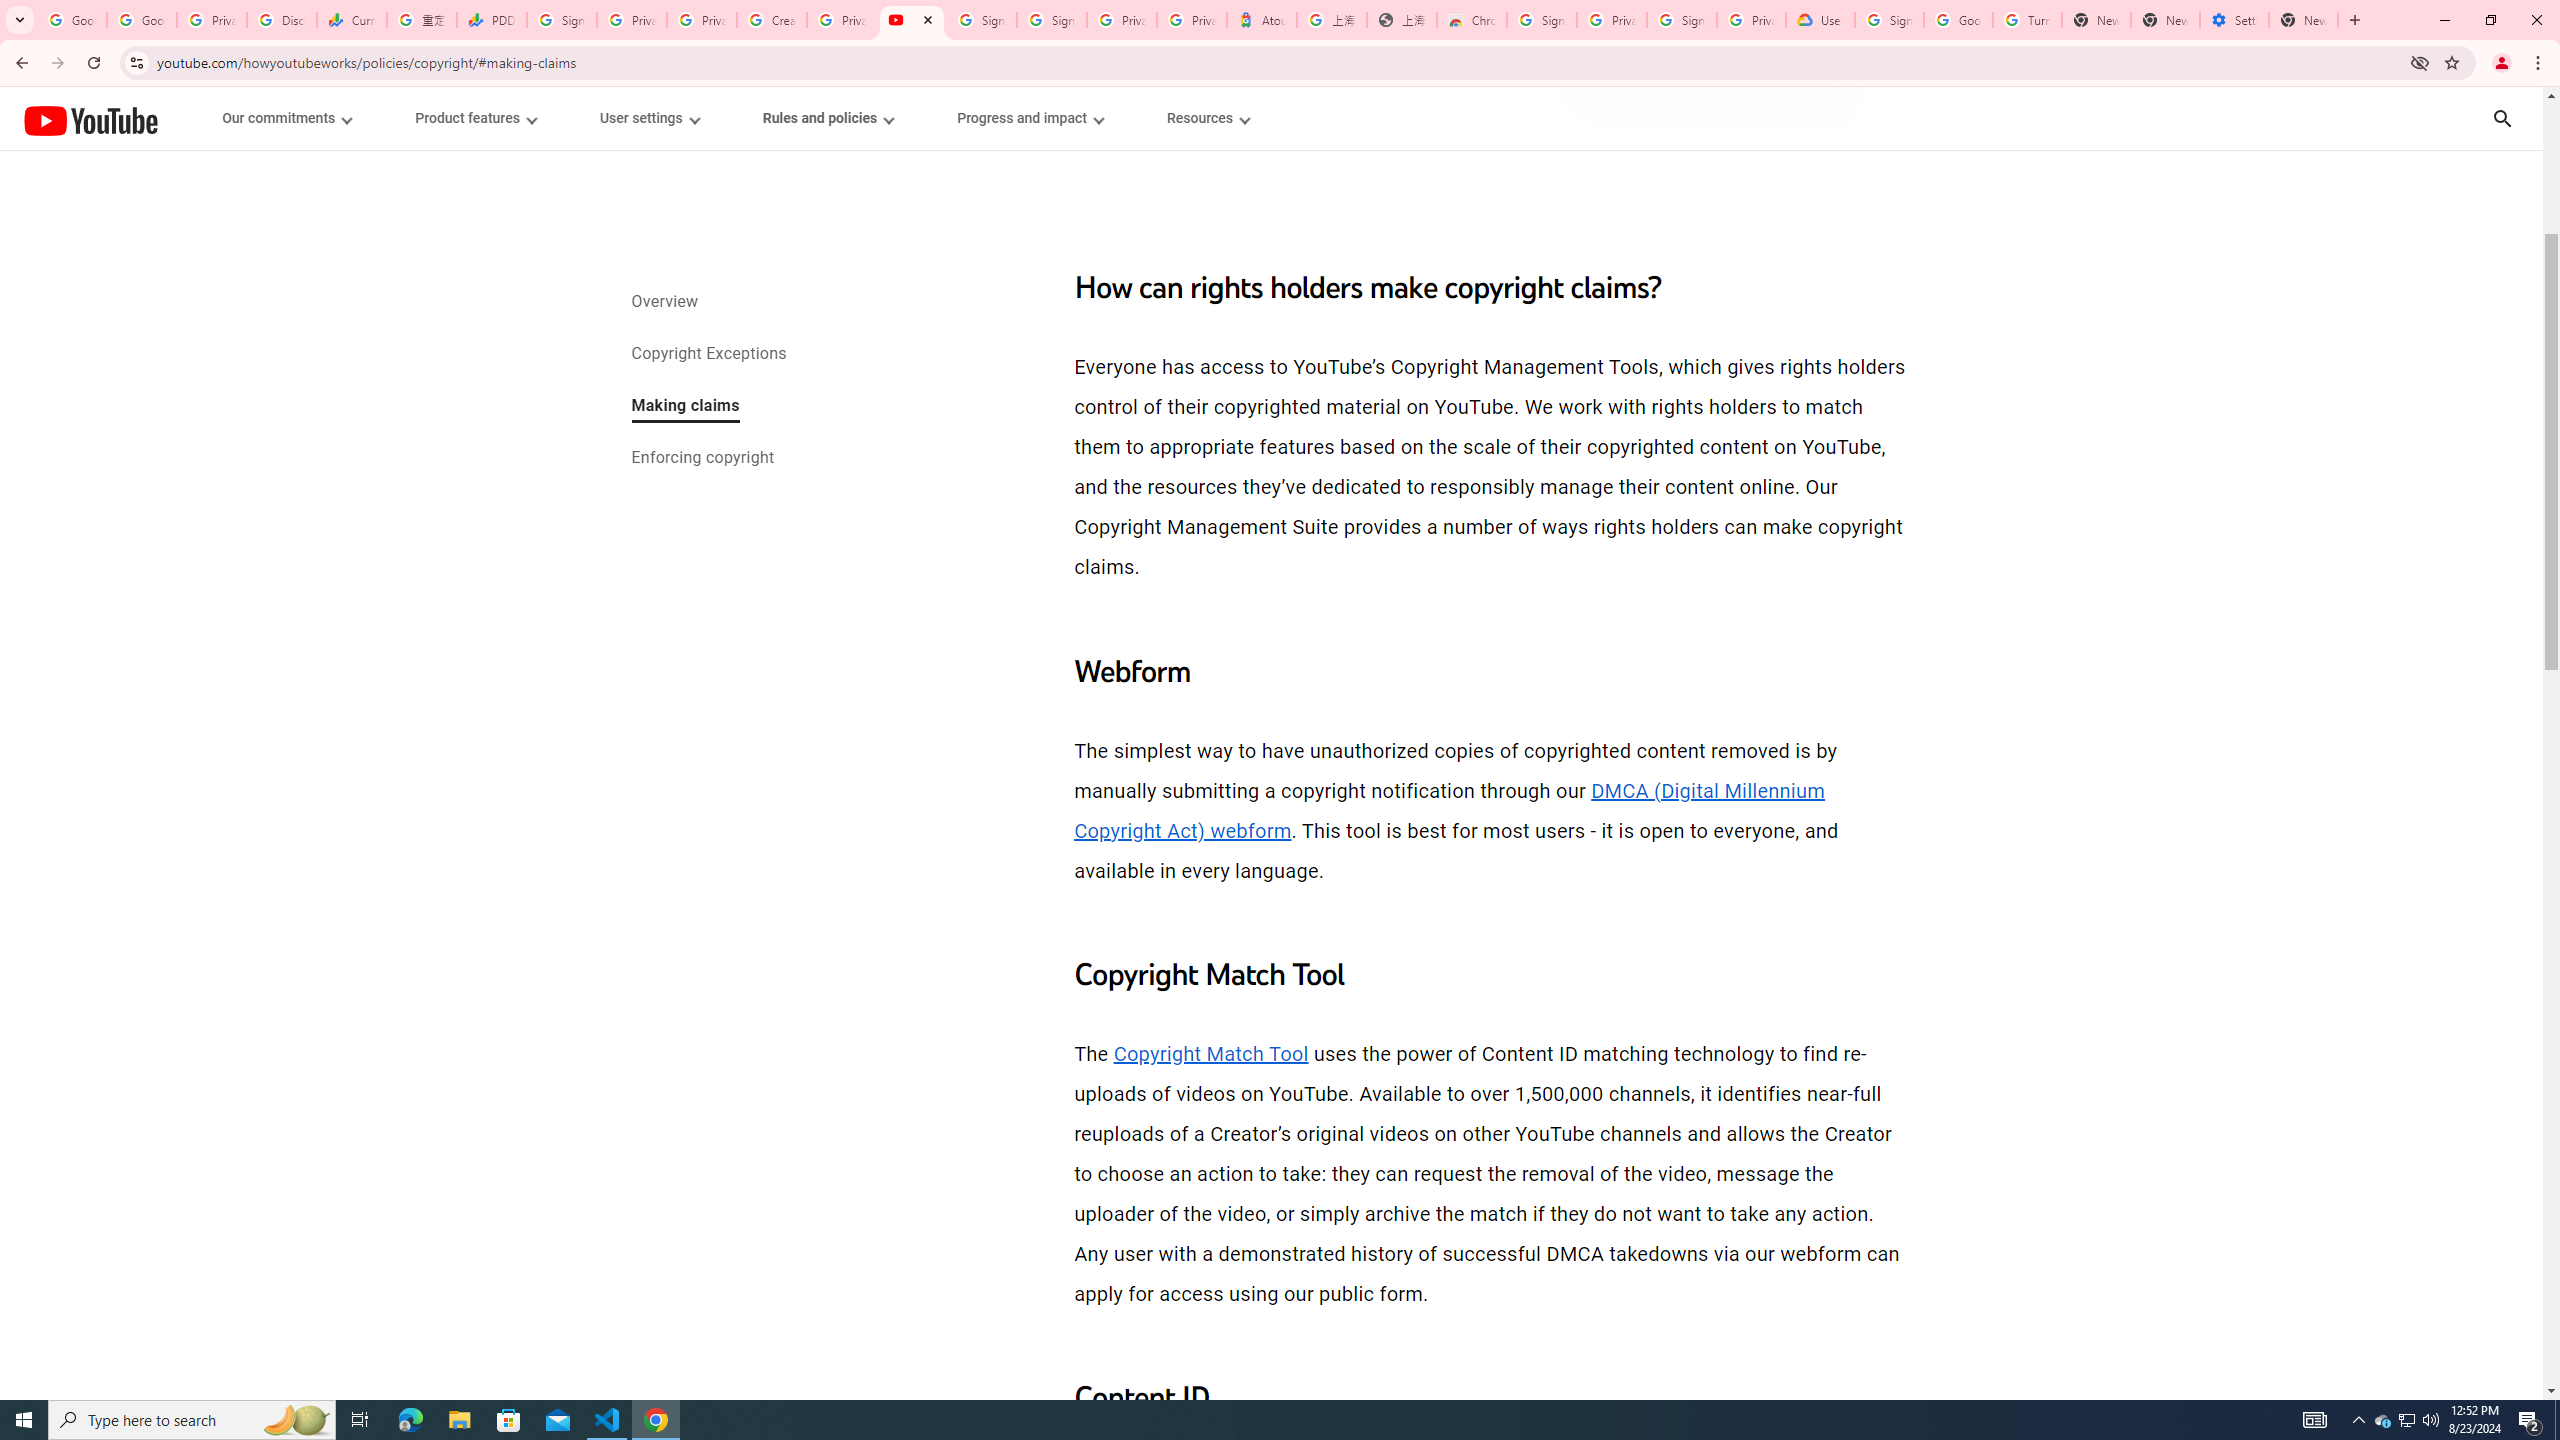 This screenshot has width=2560, height=1440. What do you see at coordinates (1210, 1054) in the screenshot?
I see `Copyright Match Tool` at bounding box center [1210, 1054].